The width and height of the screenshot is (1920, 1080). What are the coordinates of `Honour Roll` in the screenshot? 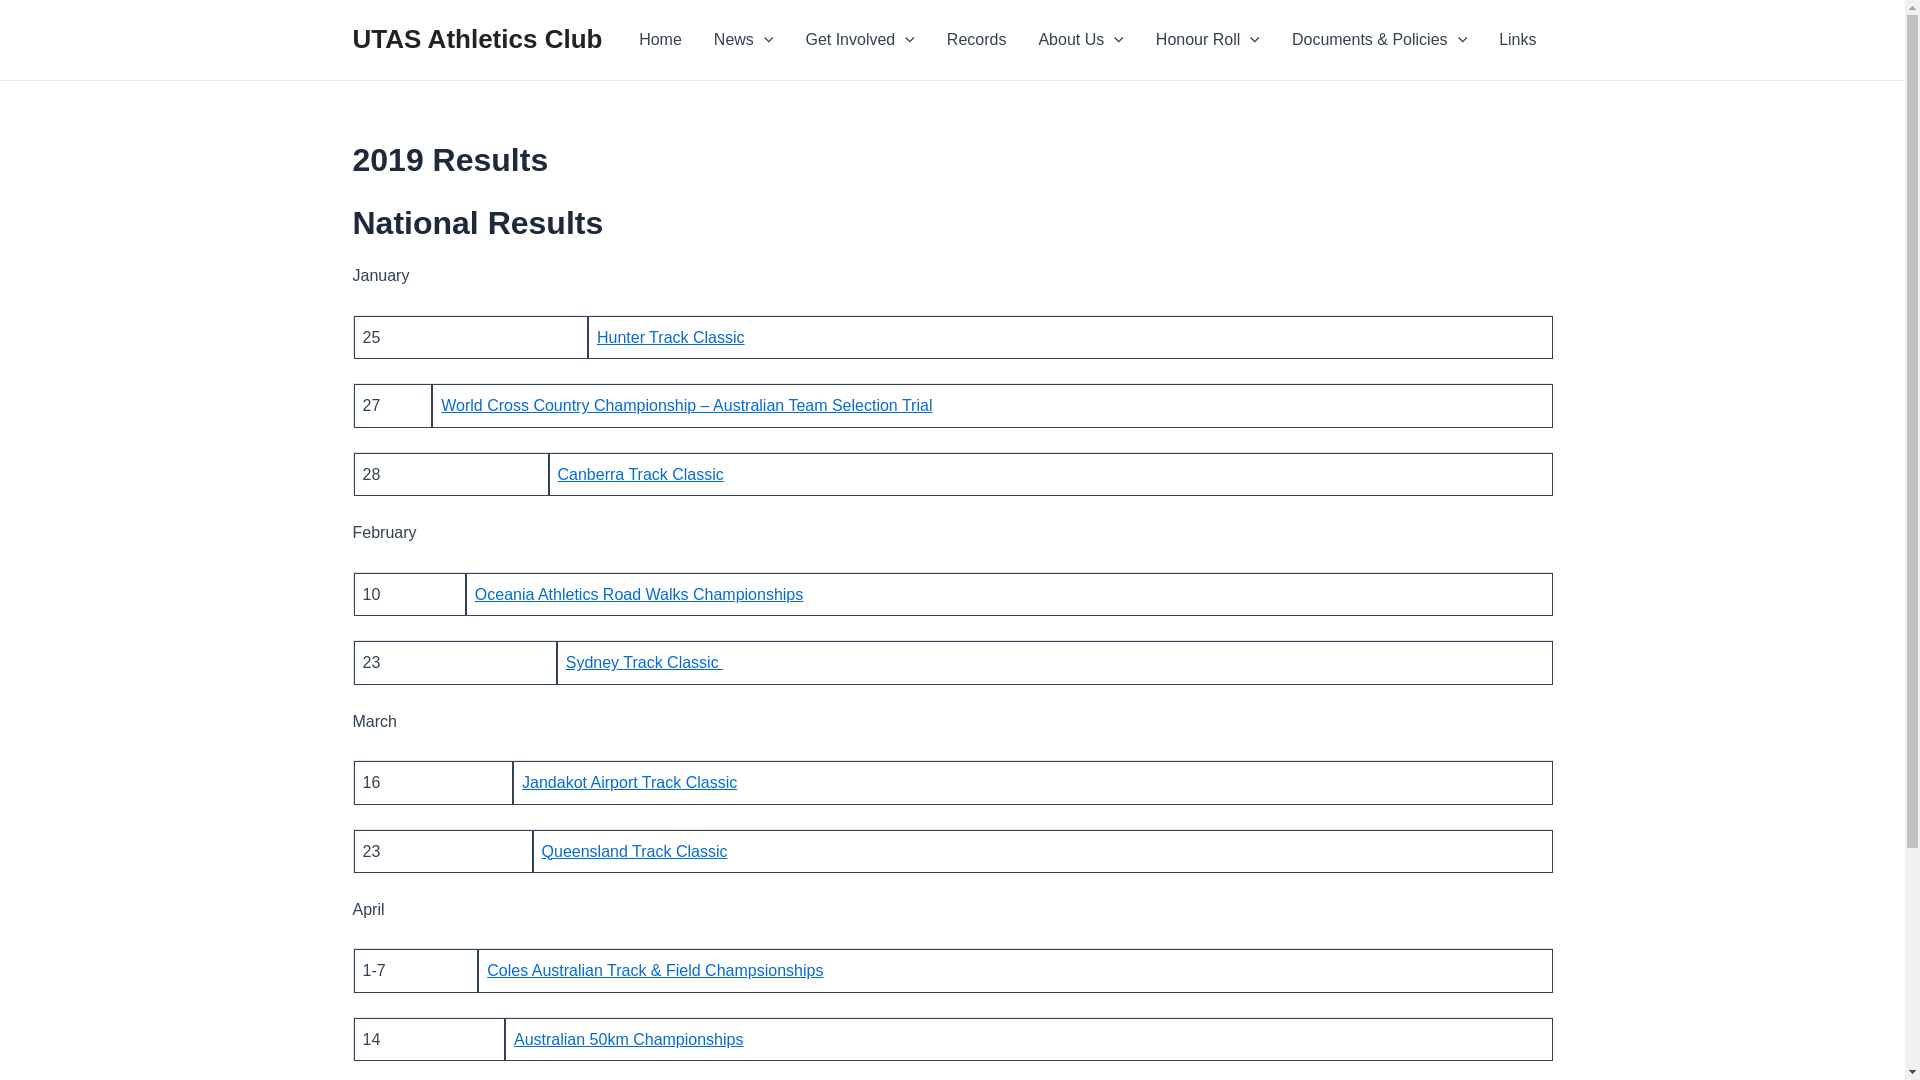 It's located at (1208, 40).